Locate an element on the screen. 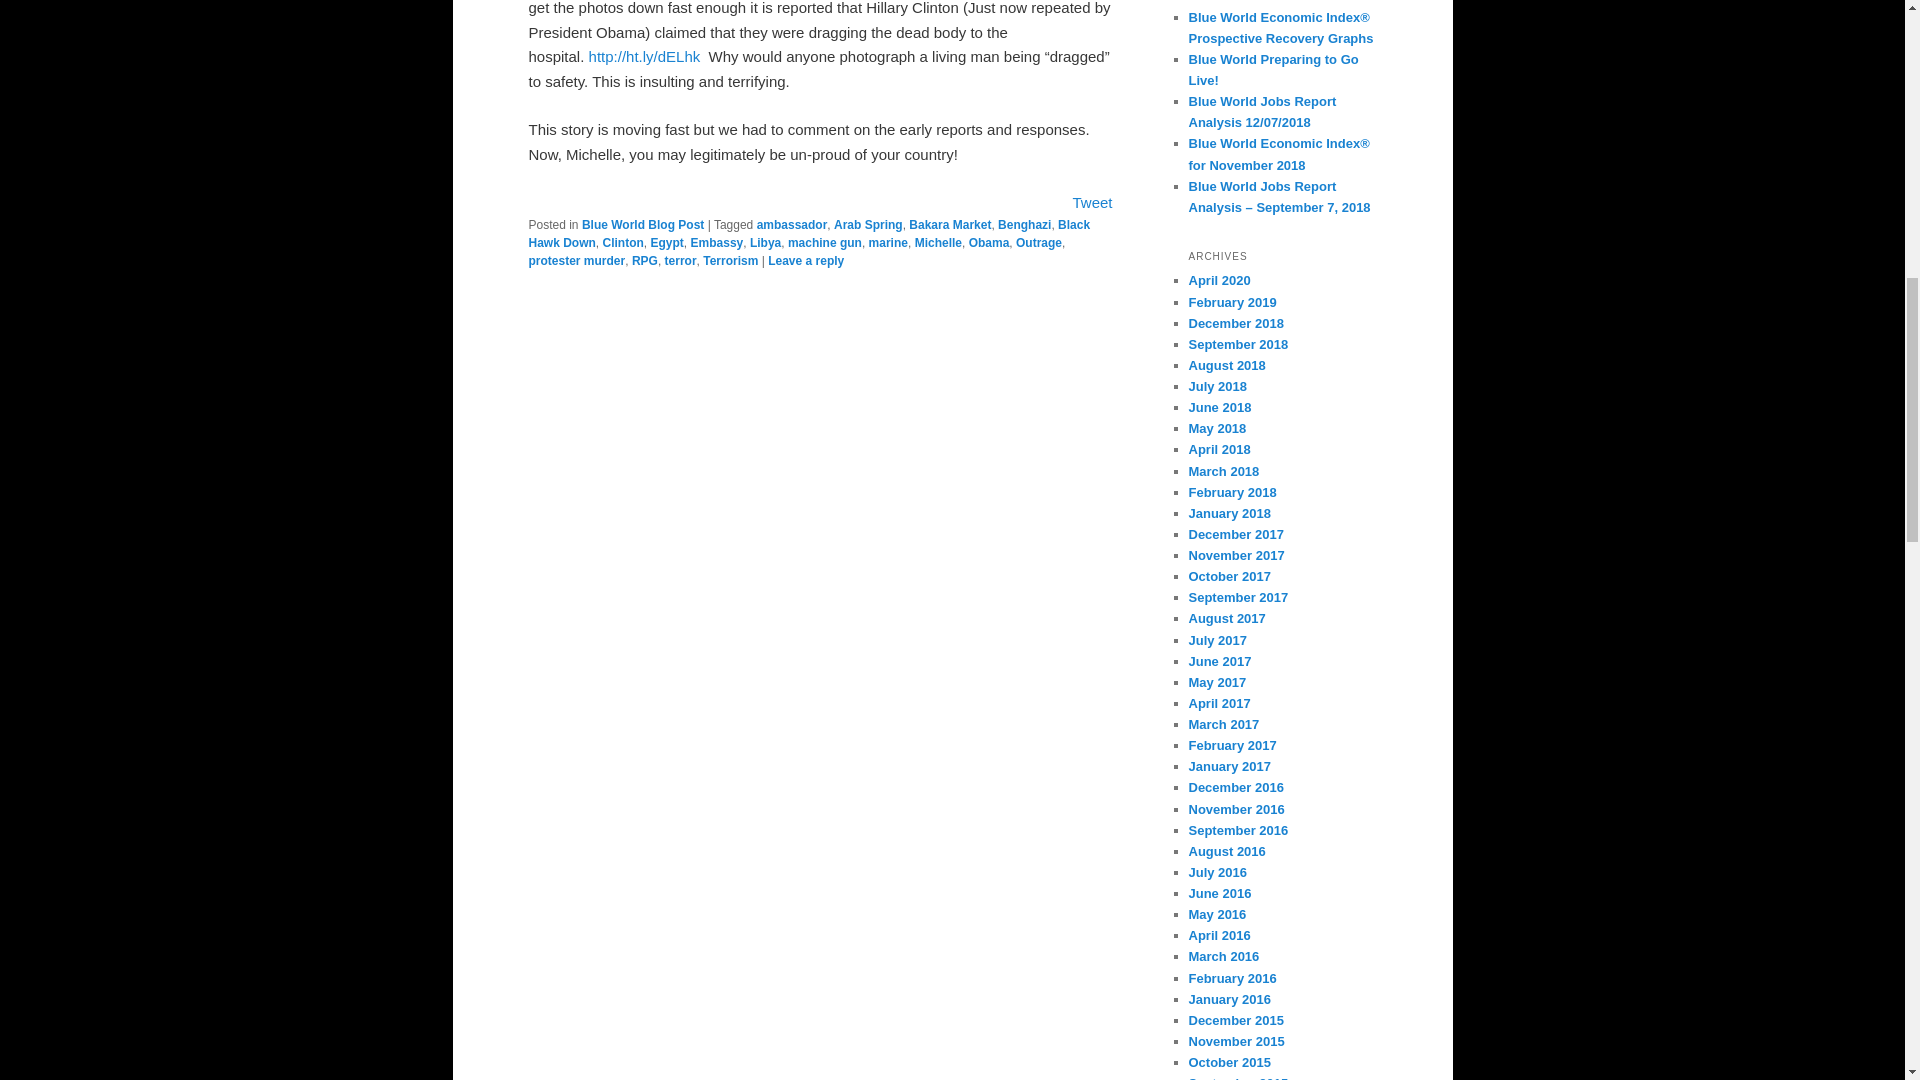 The width and height of the screenshot is (1920, 1080). Clinton is located at coordinates (622, 242).